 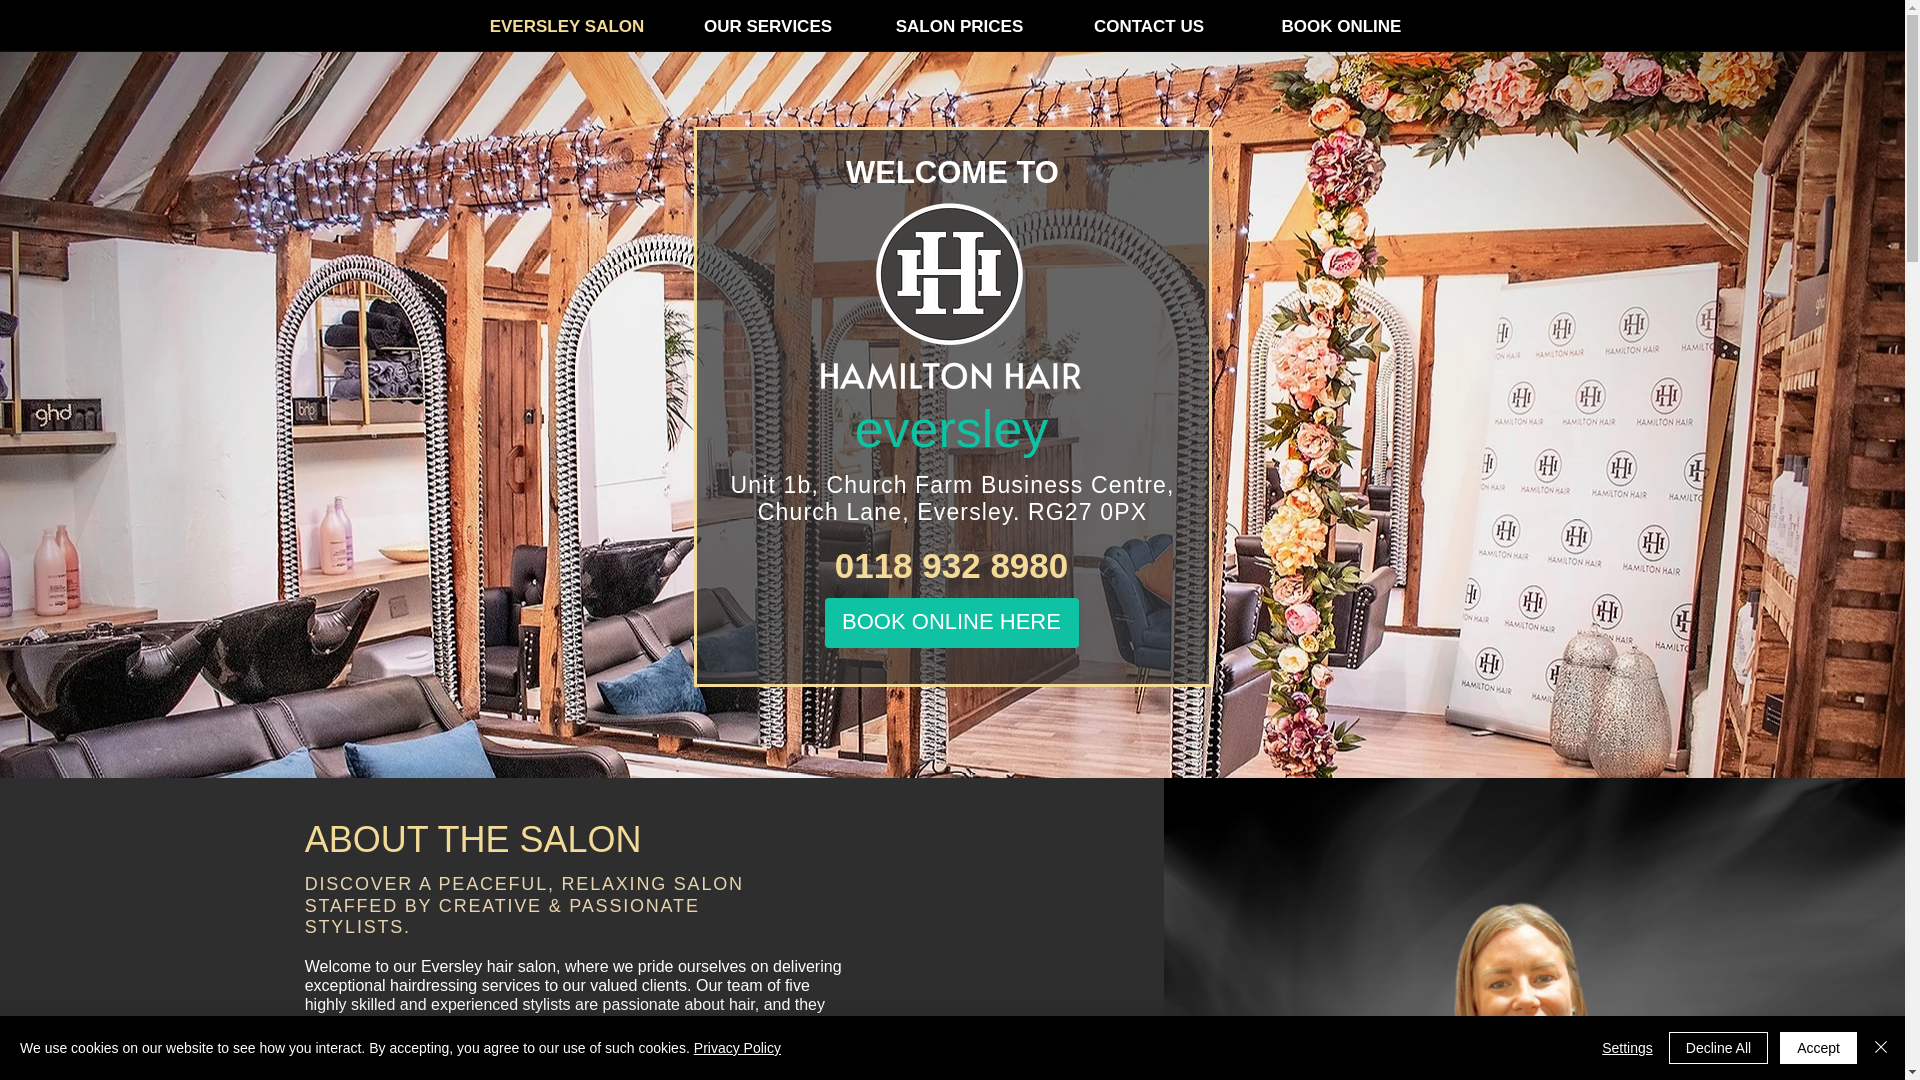 I want to click on BOOK ONLINE HERE, so click(x=950, y=623).